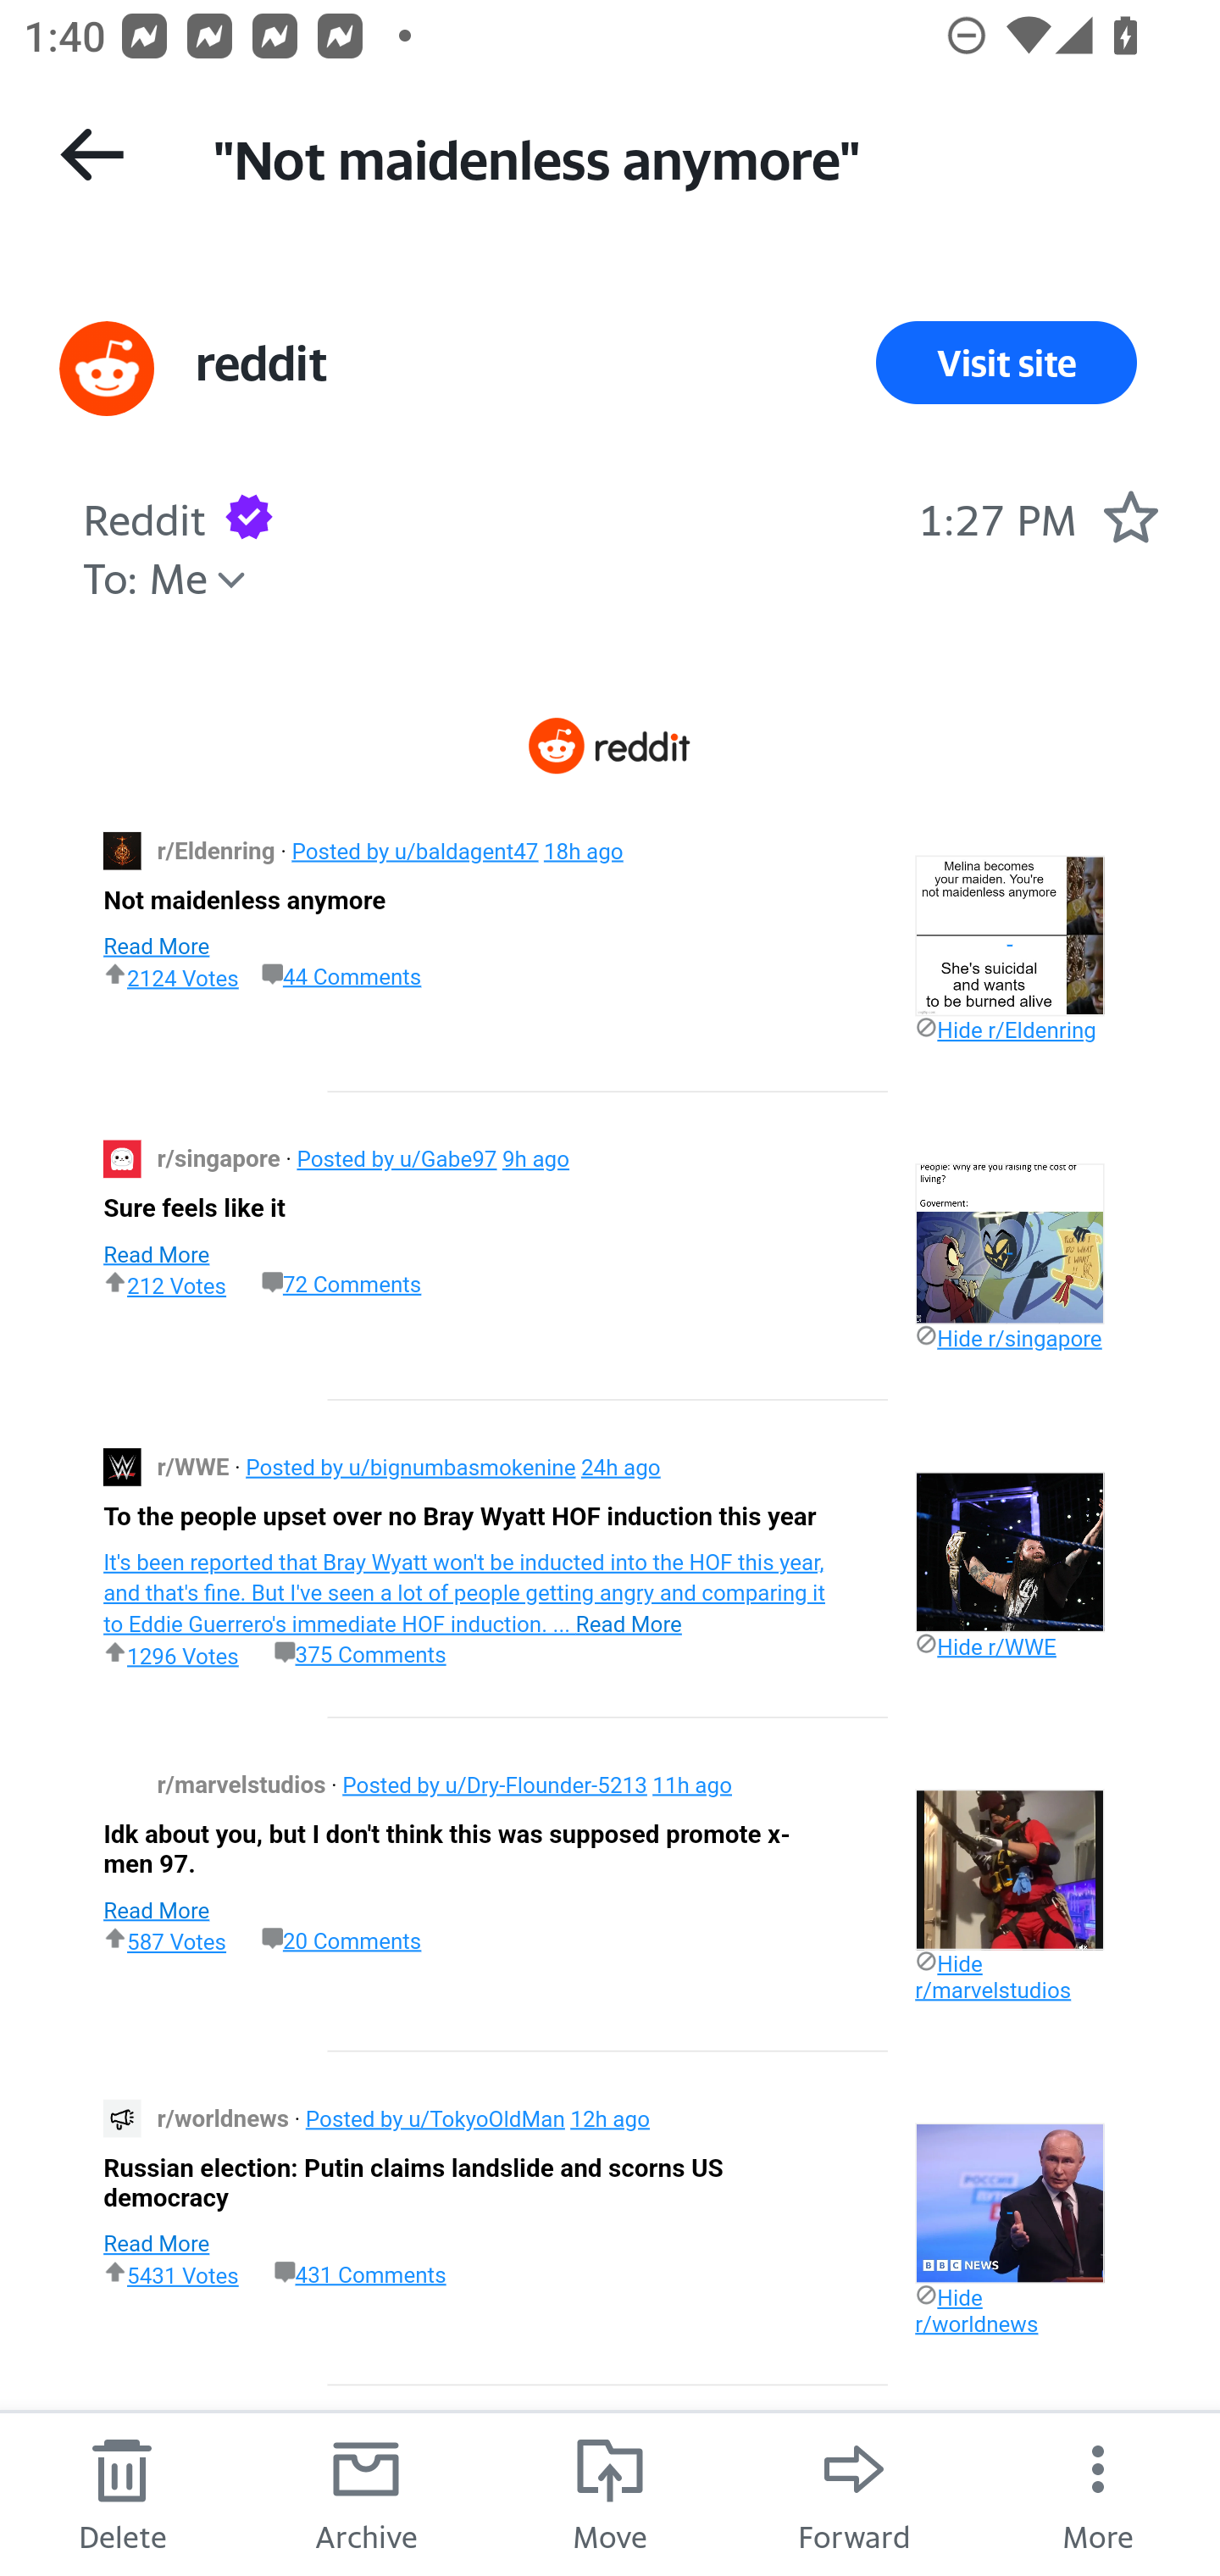  Describe the element at coordinates (410, 1466) in the screenshot. I see `Posted by u/bignumbasmokenine` at that location.